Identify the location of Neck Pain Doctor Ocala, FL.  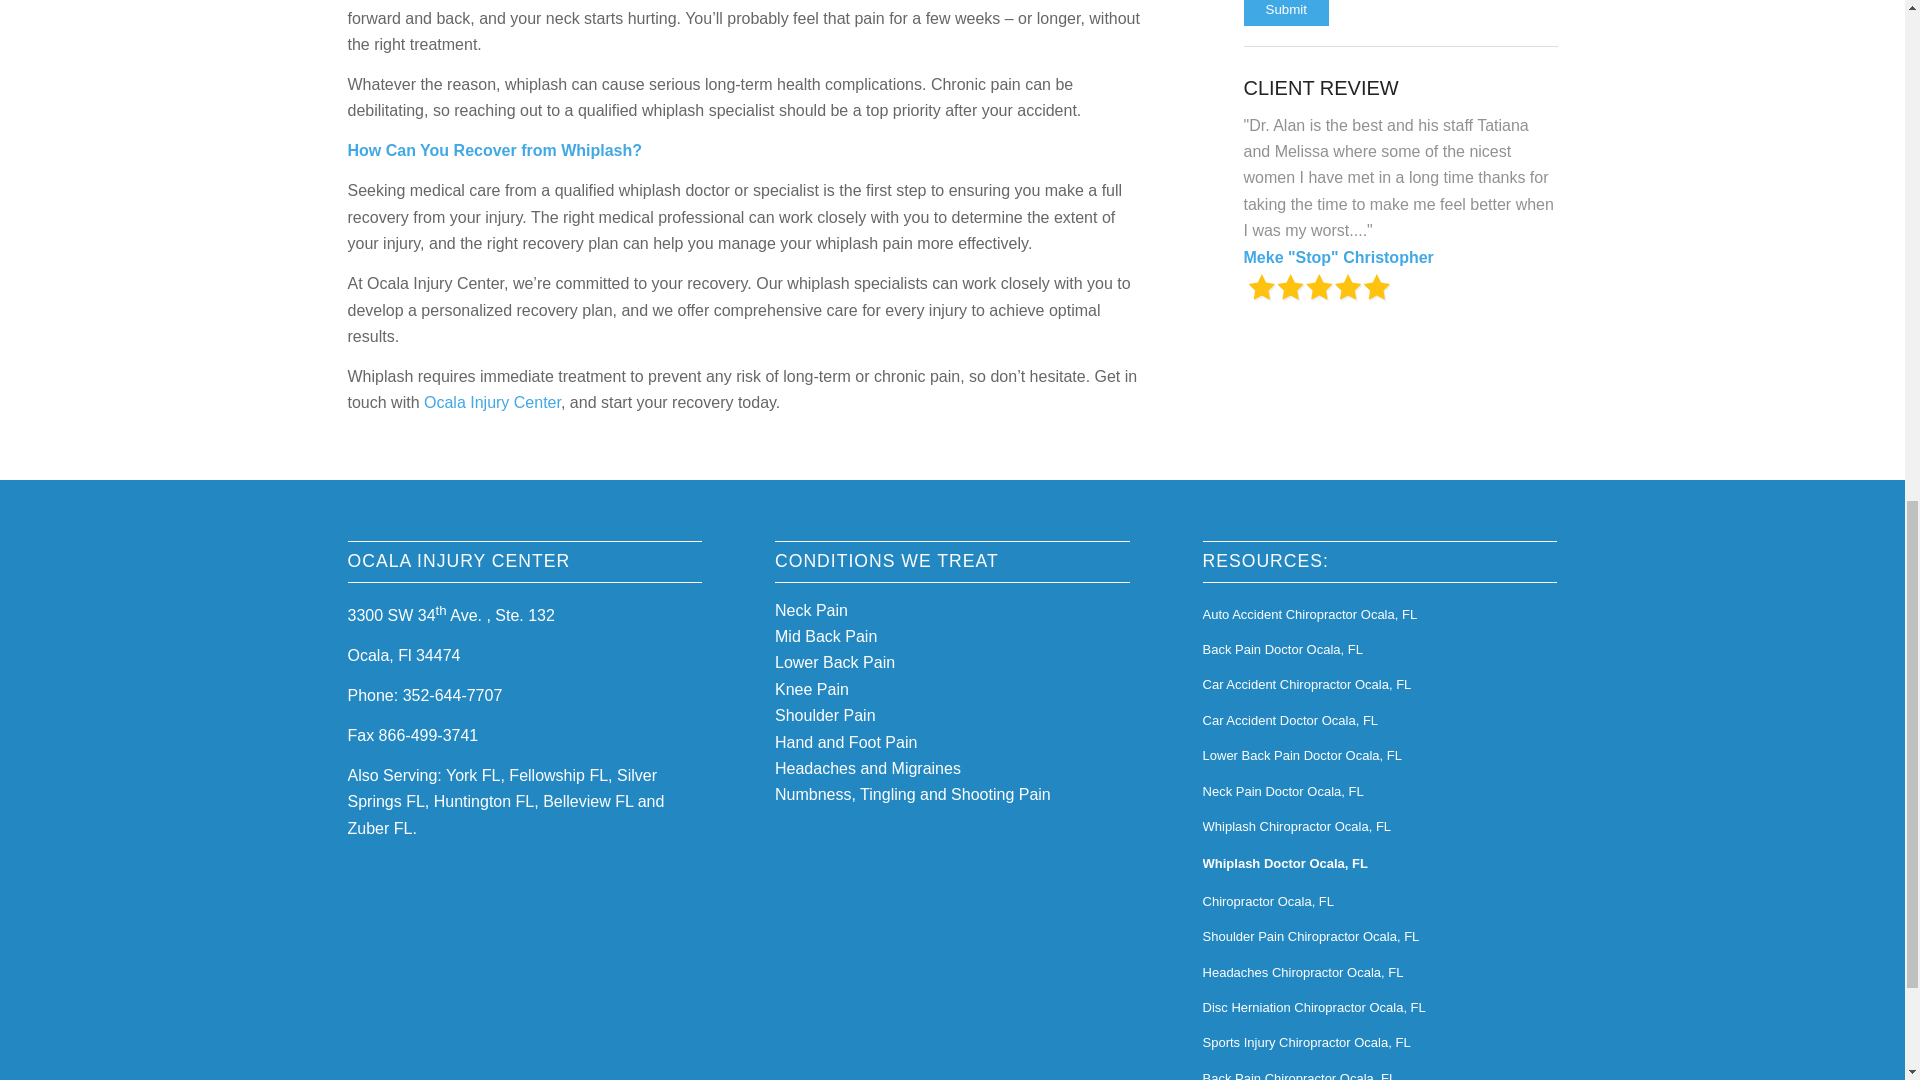
(1380, 792).